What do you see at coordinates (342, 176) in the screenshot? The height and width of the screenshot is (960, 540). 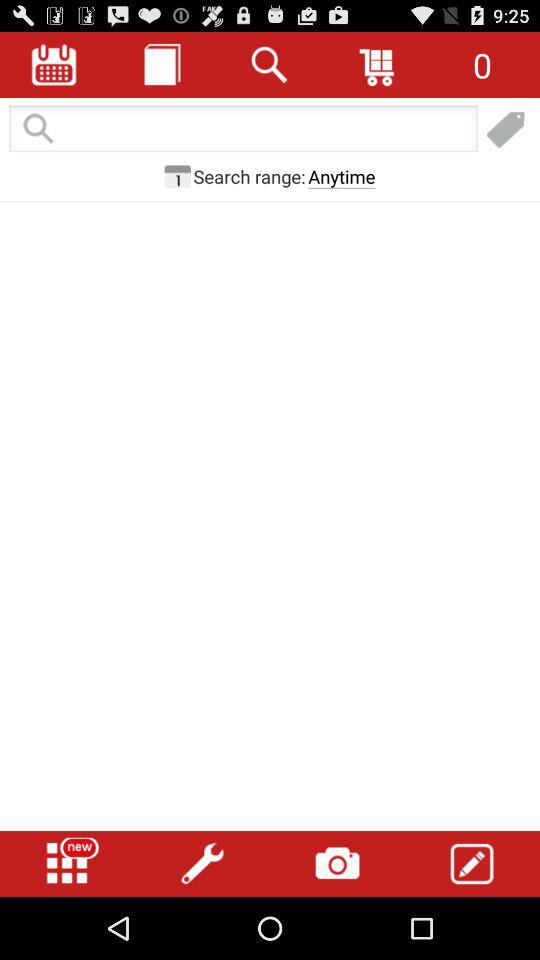 I see `tap the icon to the right of search range: icon` at bounding box center [342, 176].